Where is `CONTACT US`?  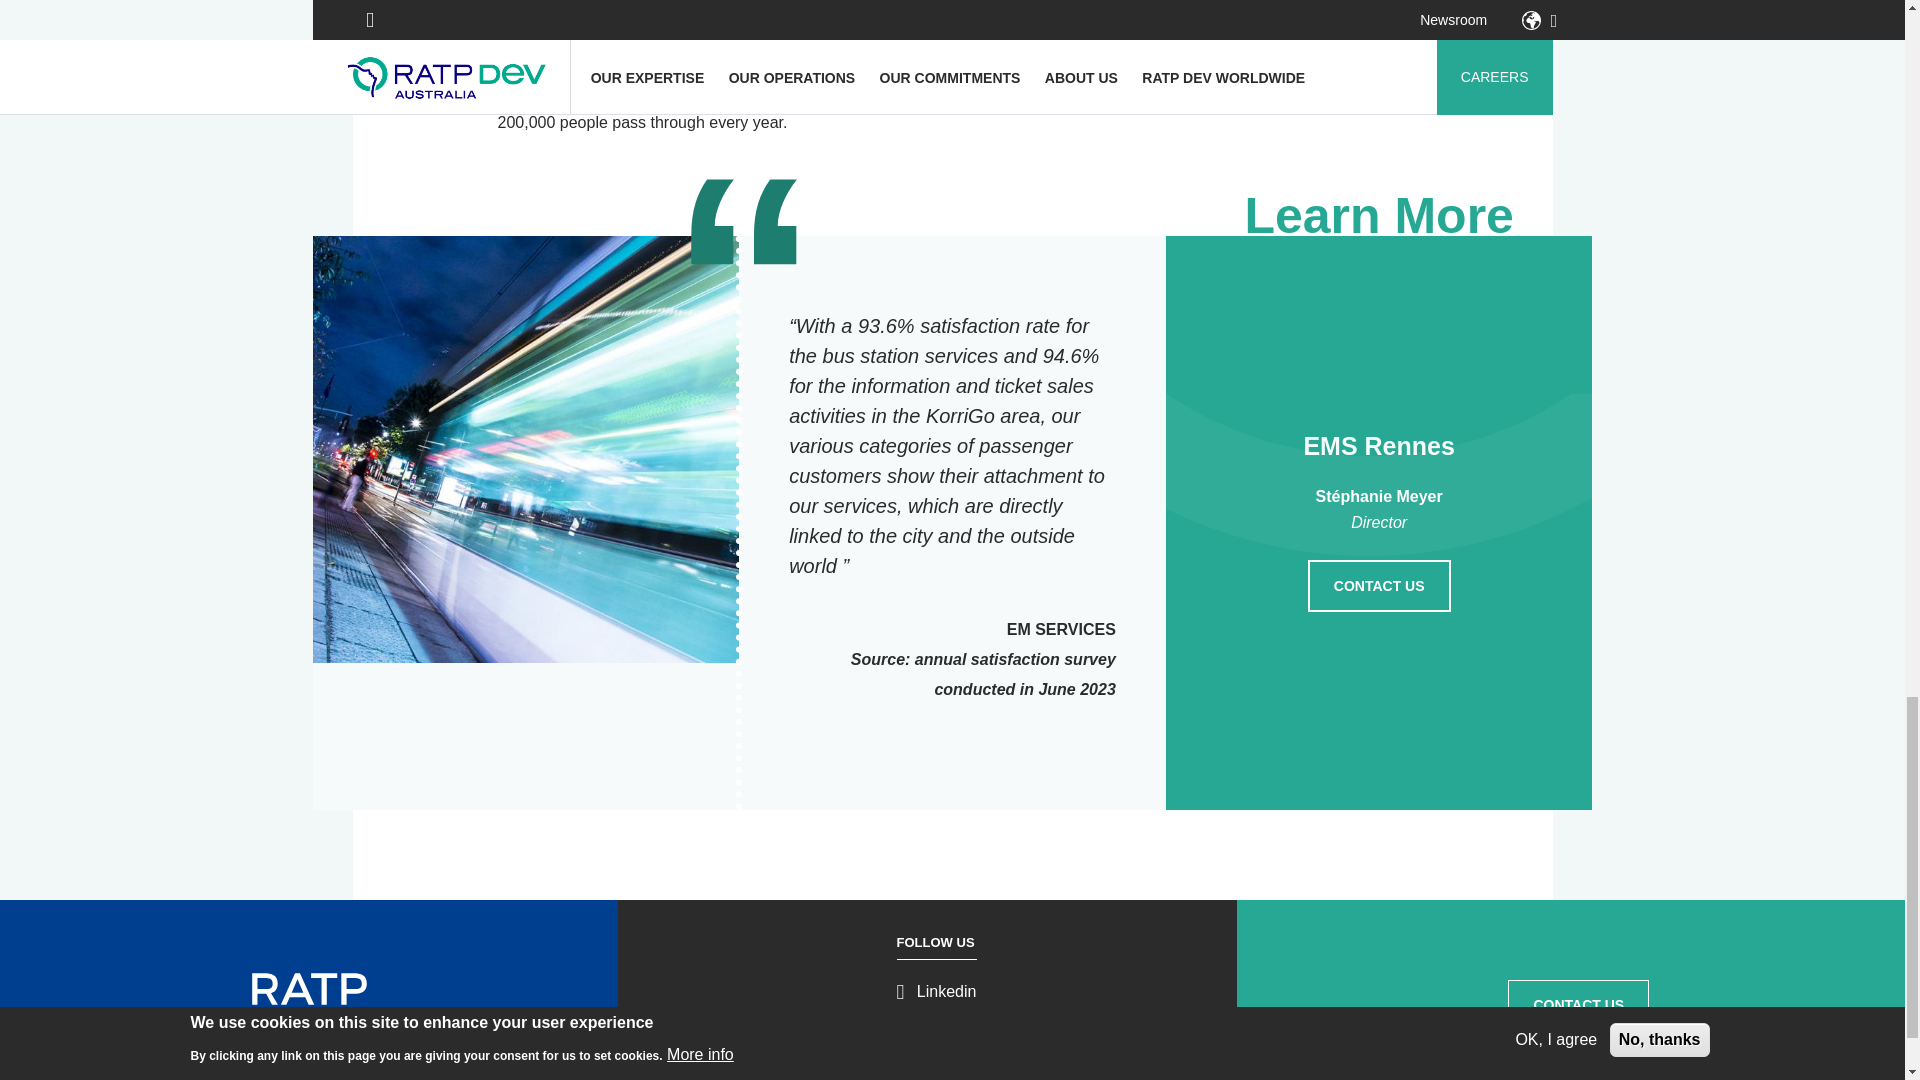
CONTACT US is located at coordinates (1578, 1004).